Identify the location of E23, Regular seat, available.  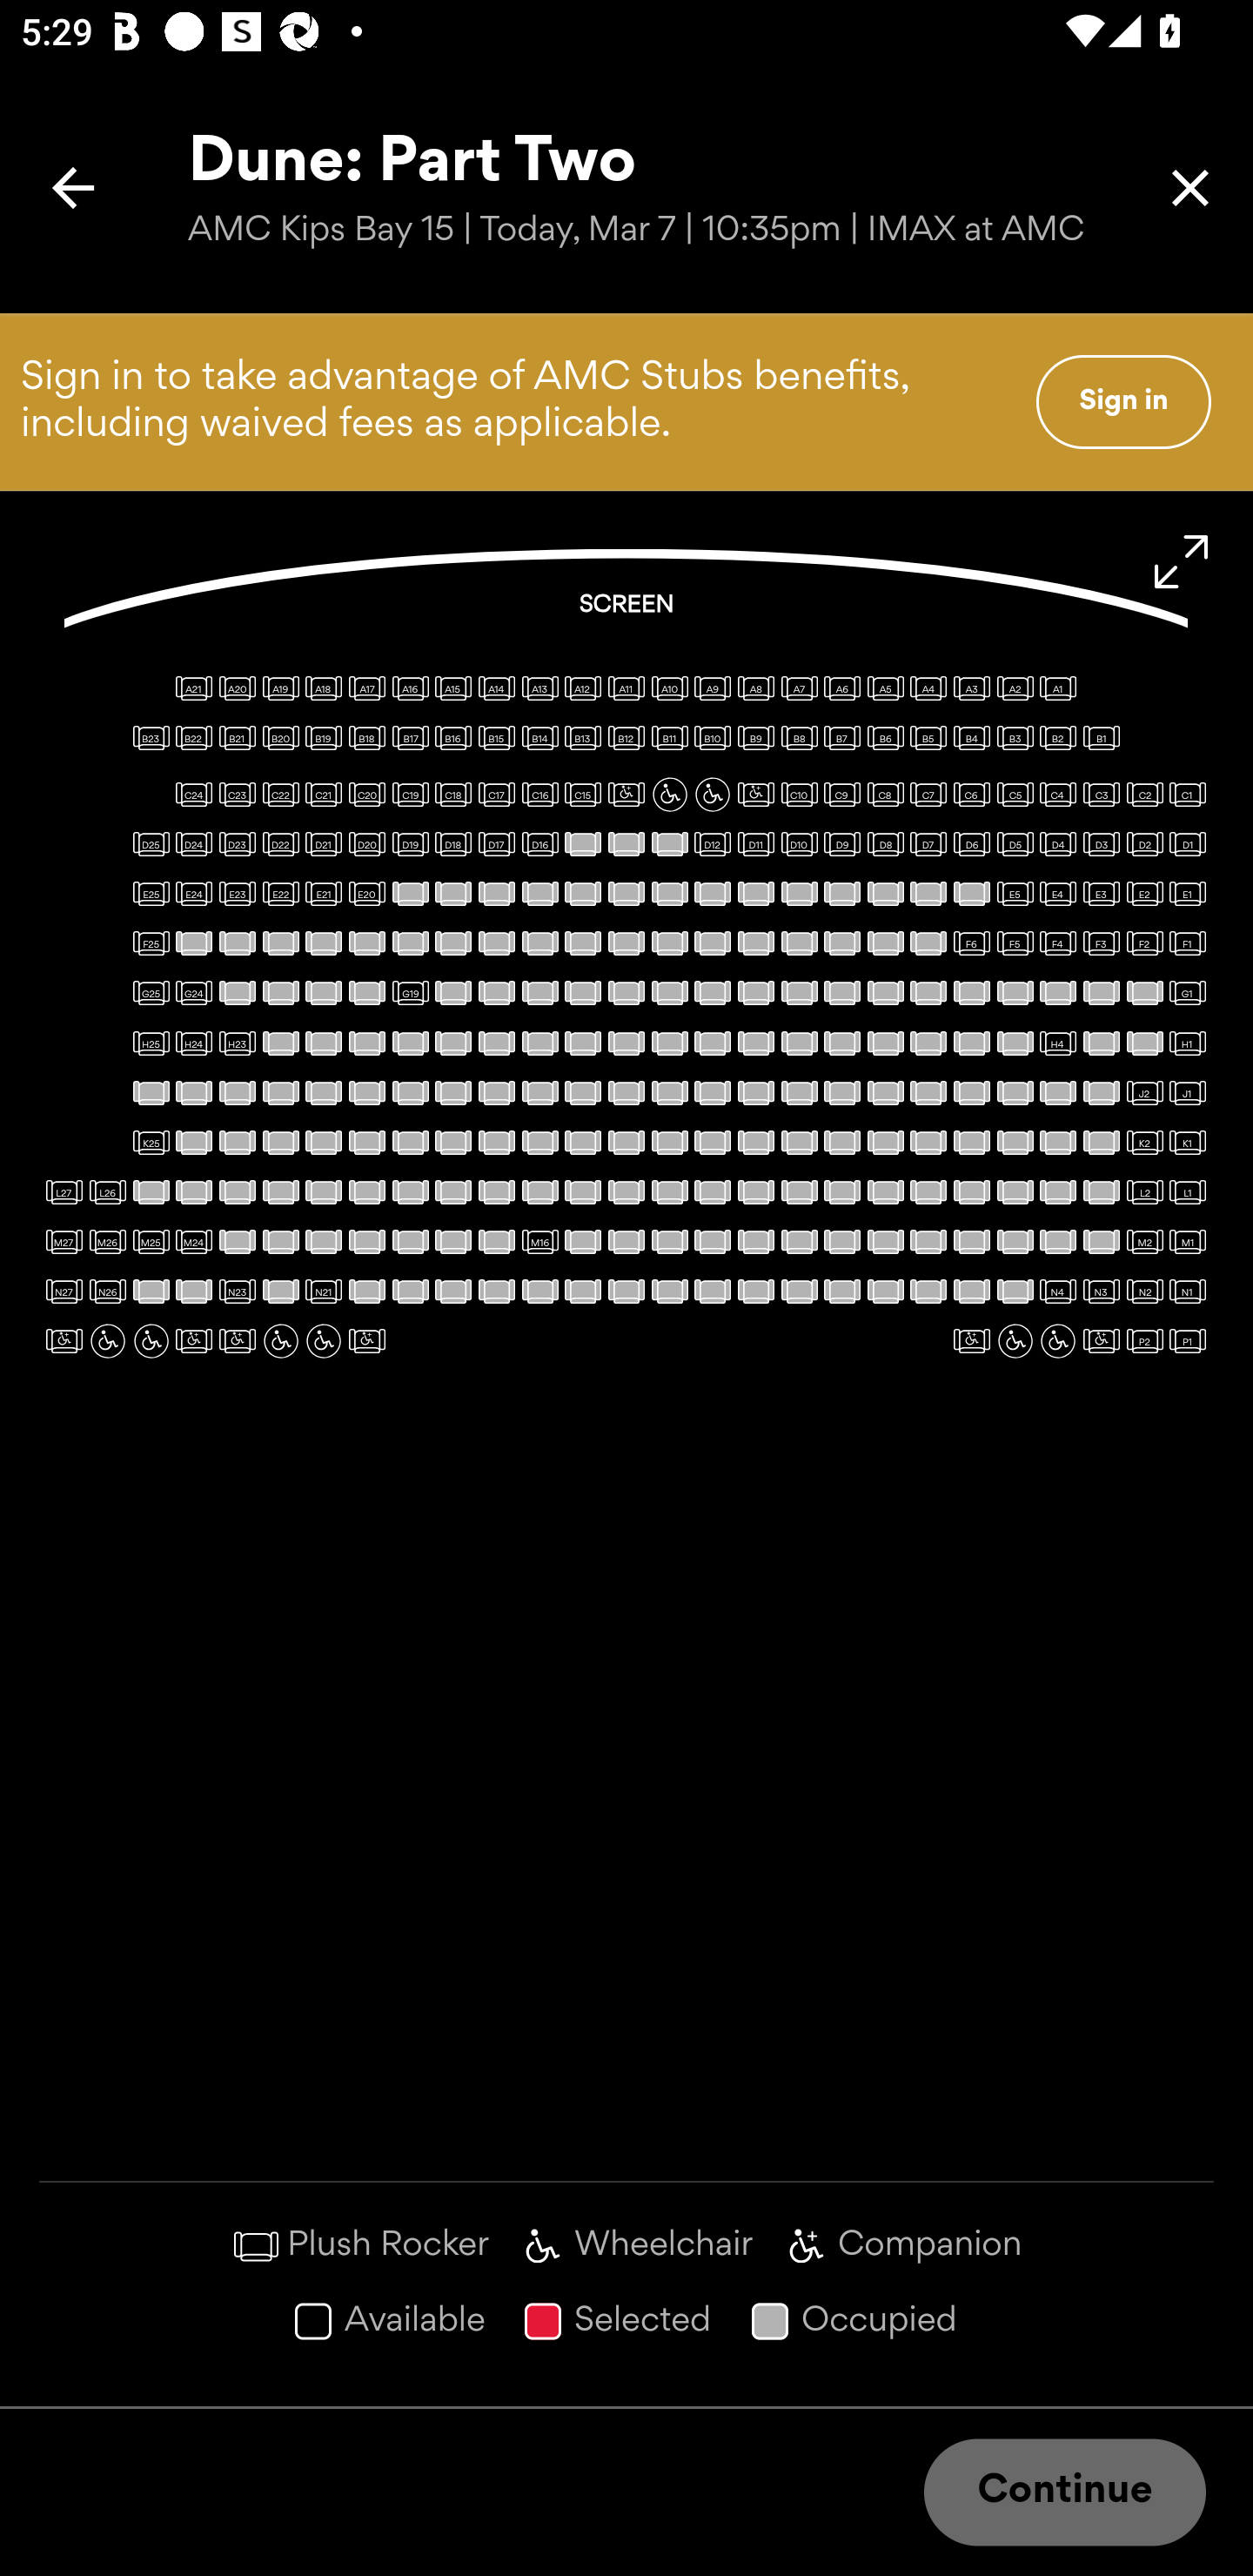
(237, 893).